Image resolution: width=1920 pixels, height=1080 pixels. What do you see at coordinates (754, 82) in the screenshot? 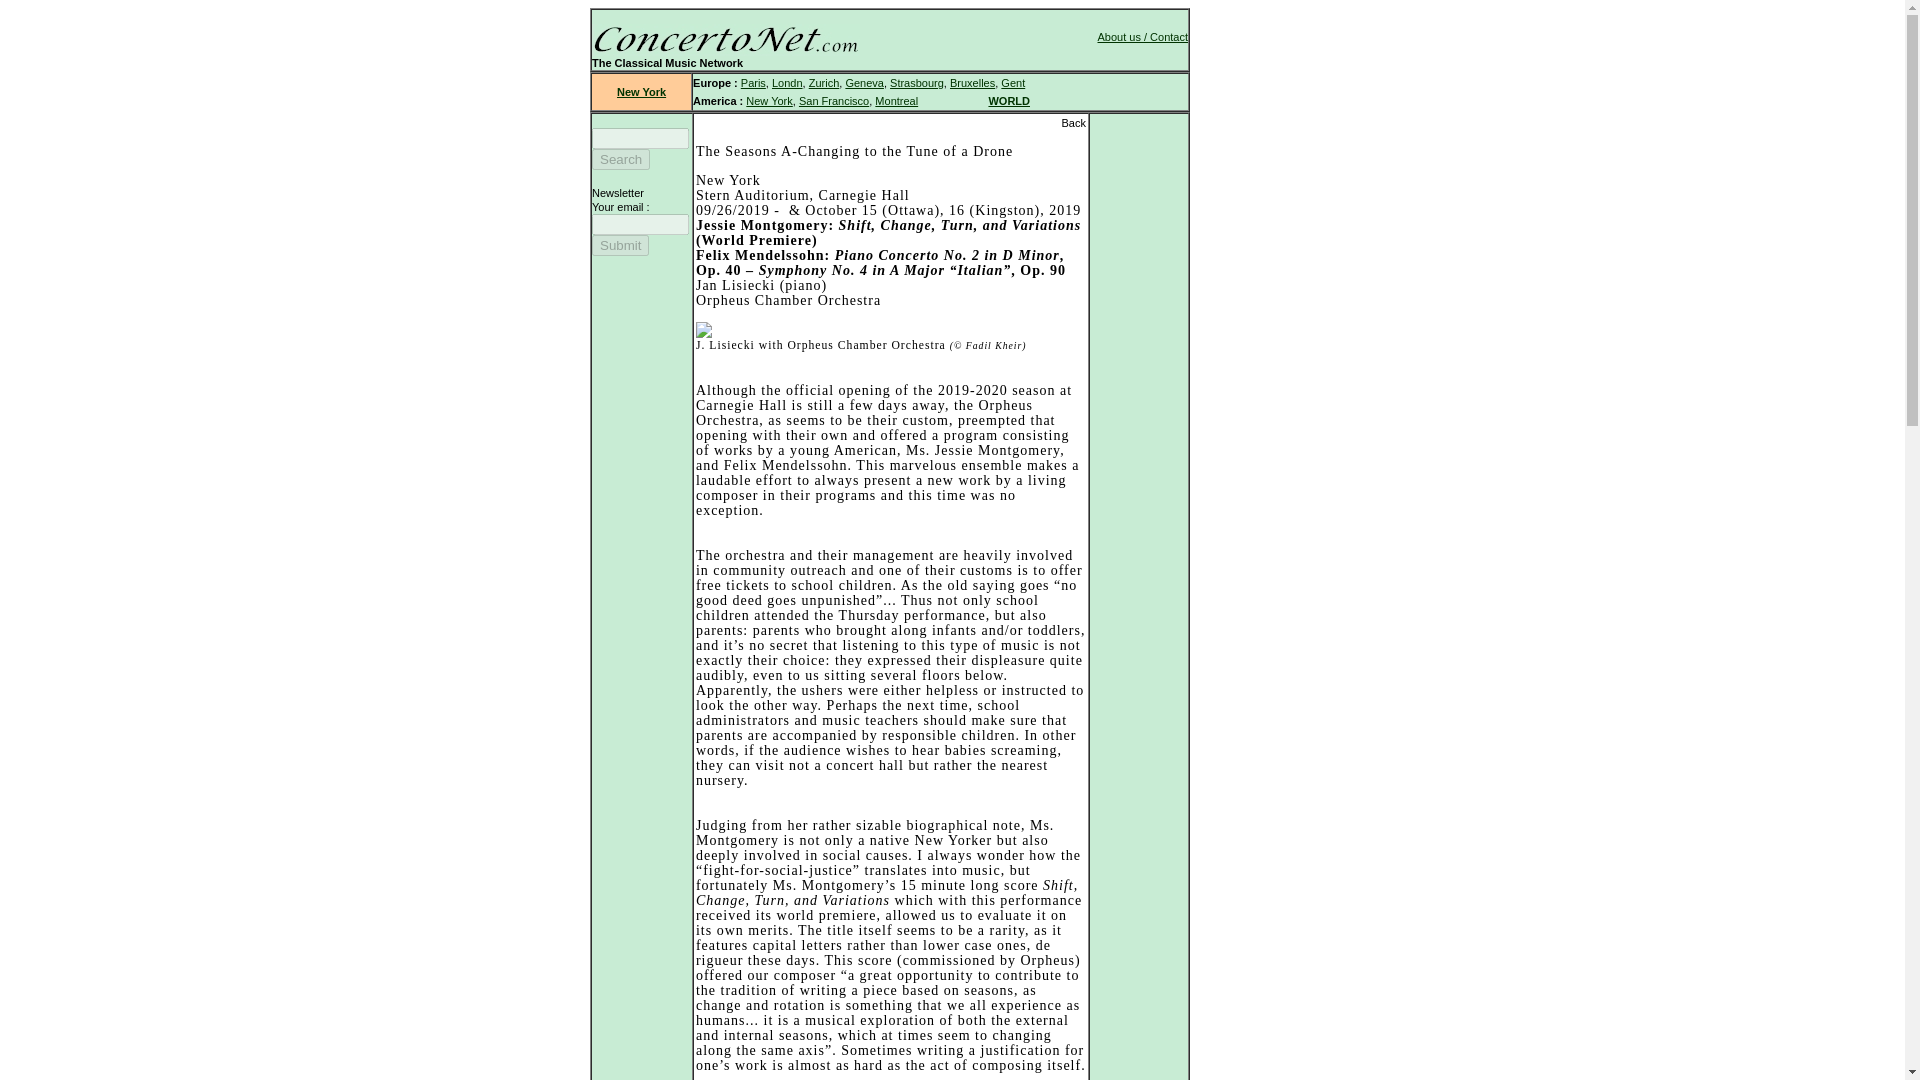
I see `Paris` at bounding box center [754, 82].